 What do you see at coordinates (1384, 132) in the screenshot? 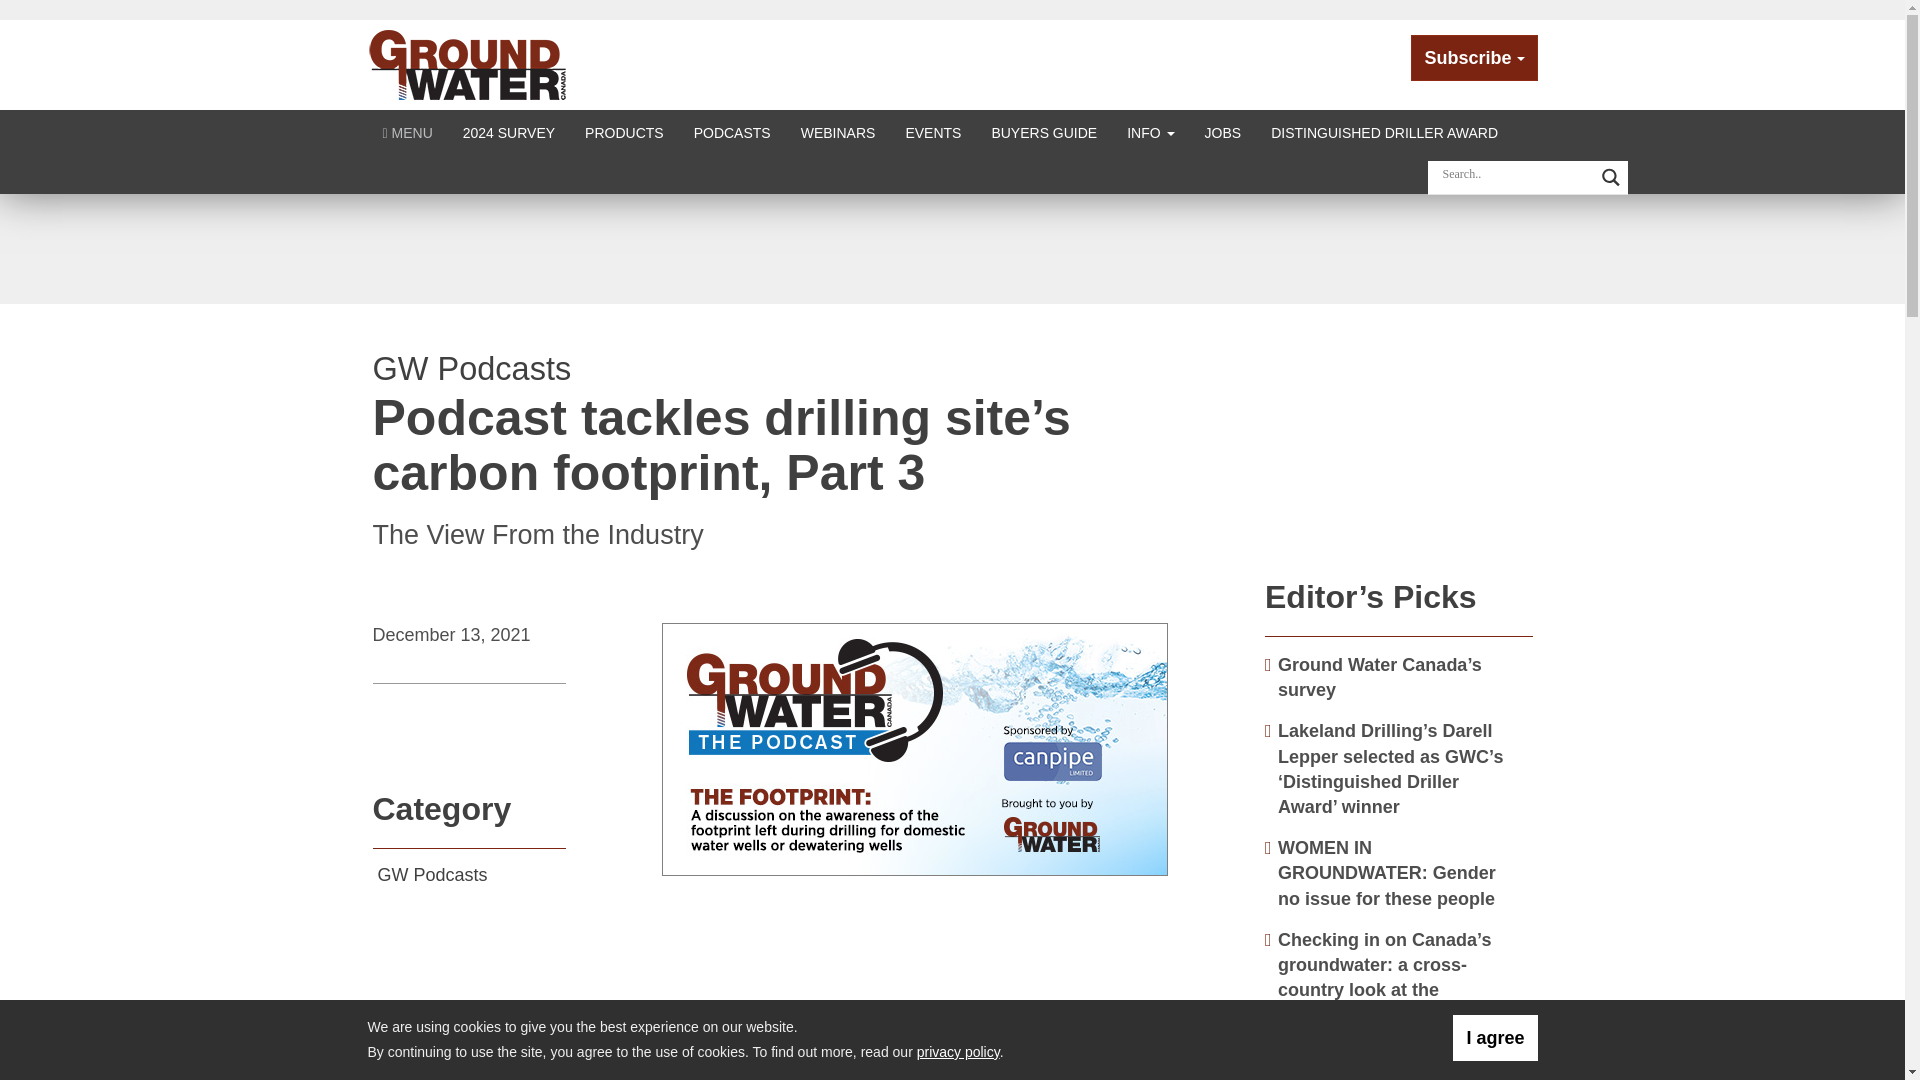
I see `DISTINGUISHED DRILLER AWARD` at bounding box center [1384, 132].